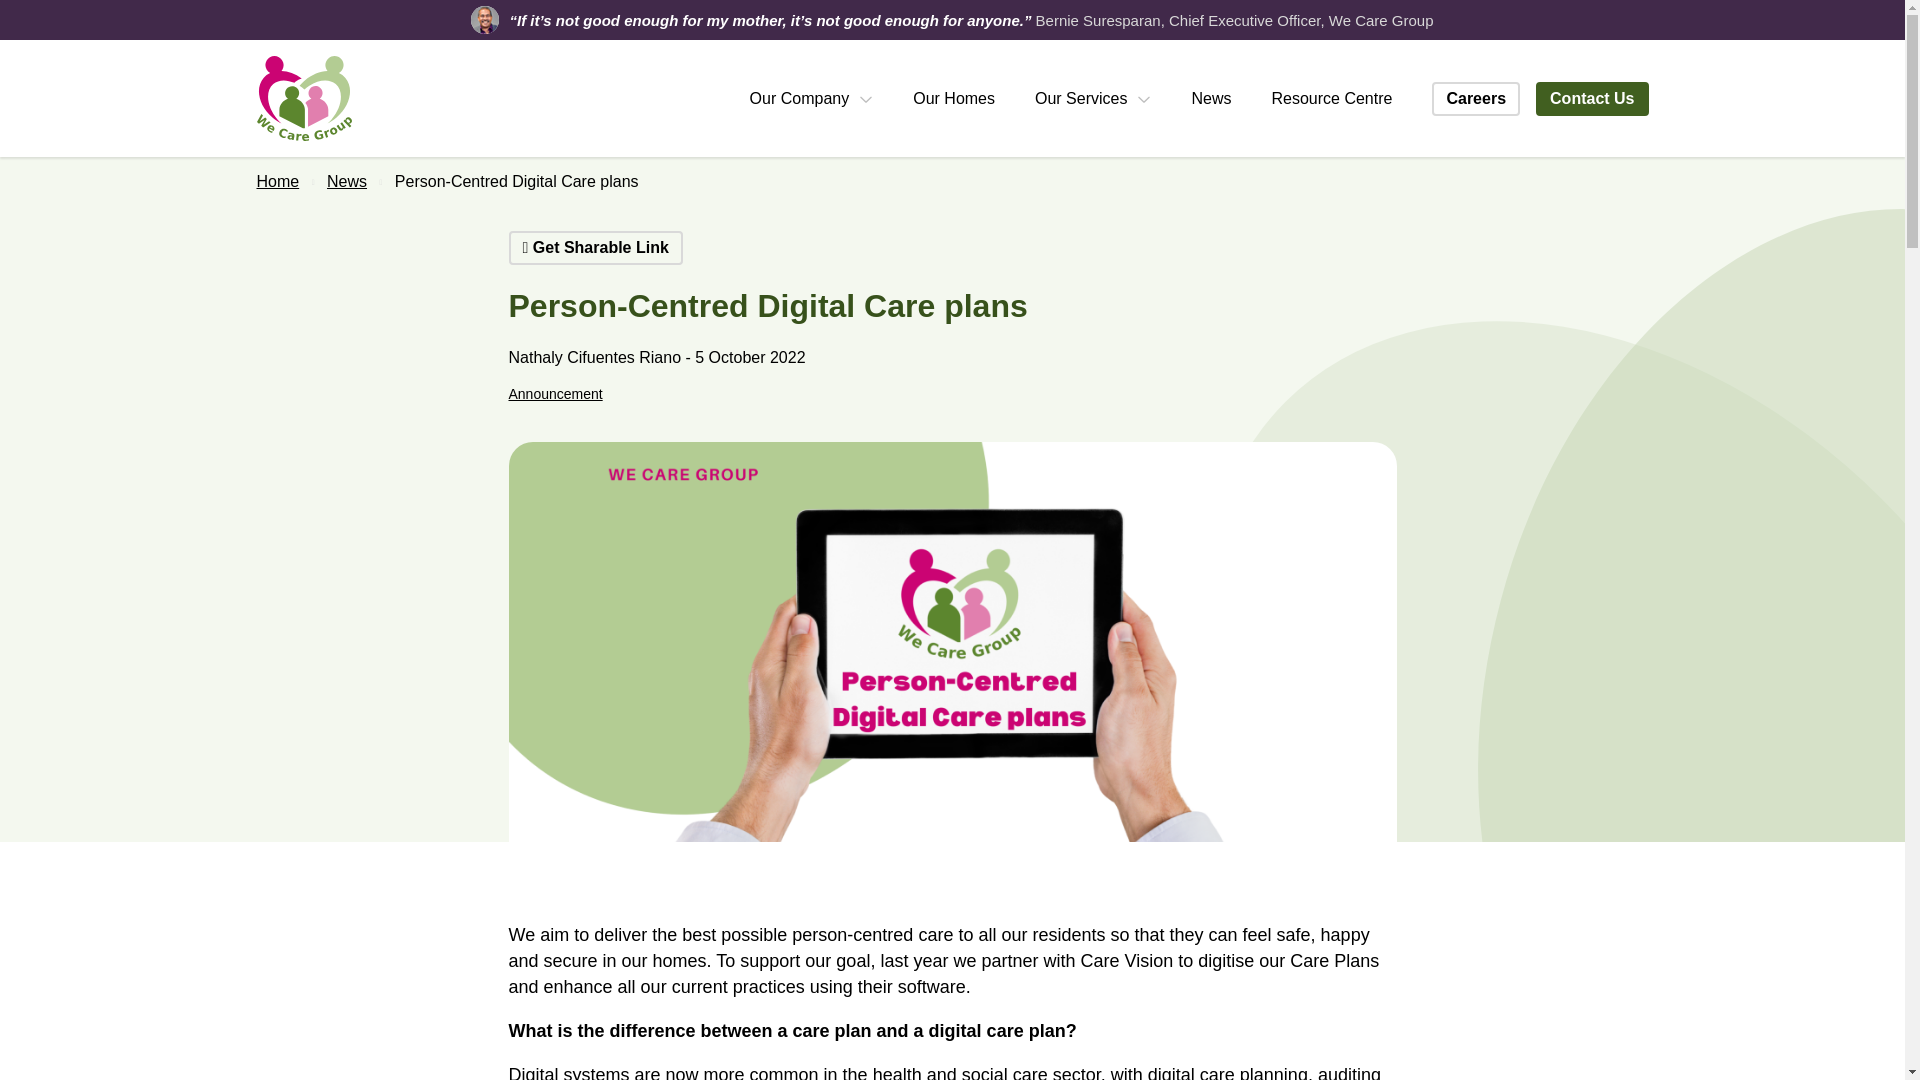  Describe the element at coordinates (277, 181) in the screenshot. I see `Home` at that location.